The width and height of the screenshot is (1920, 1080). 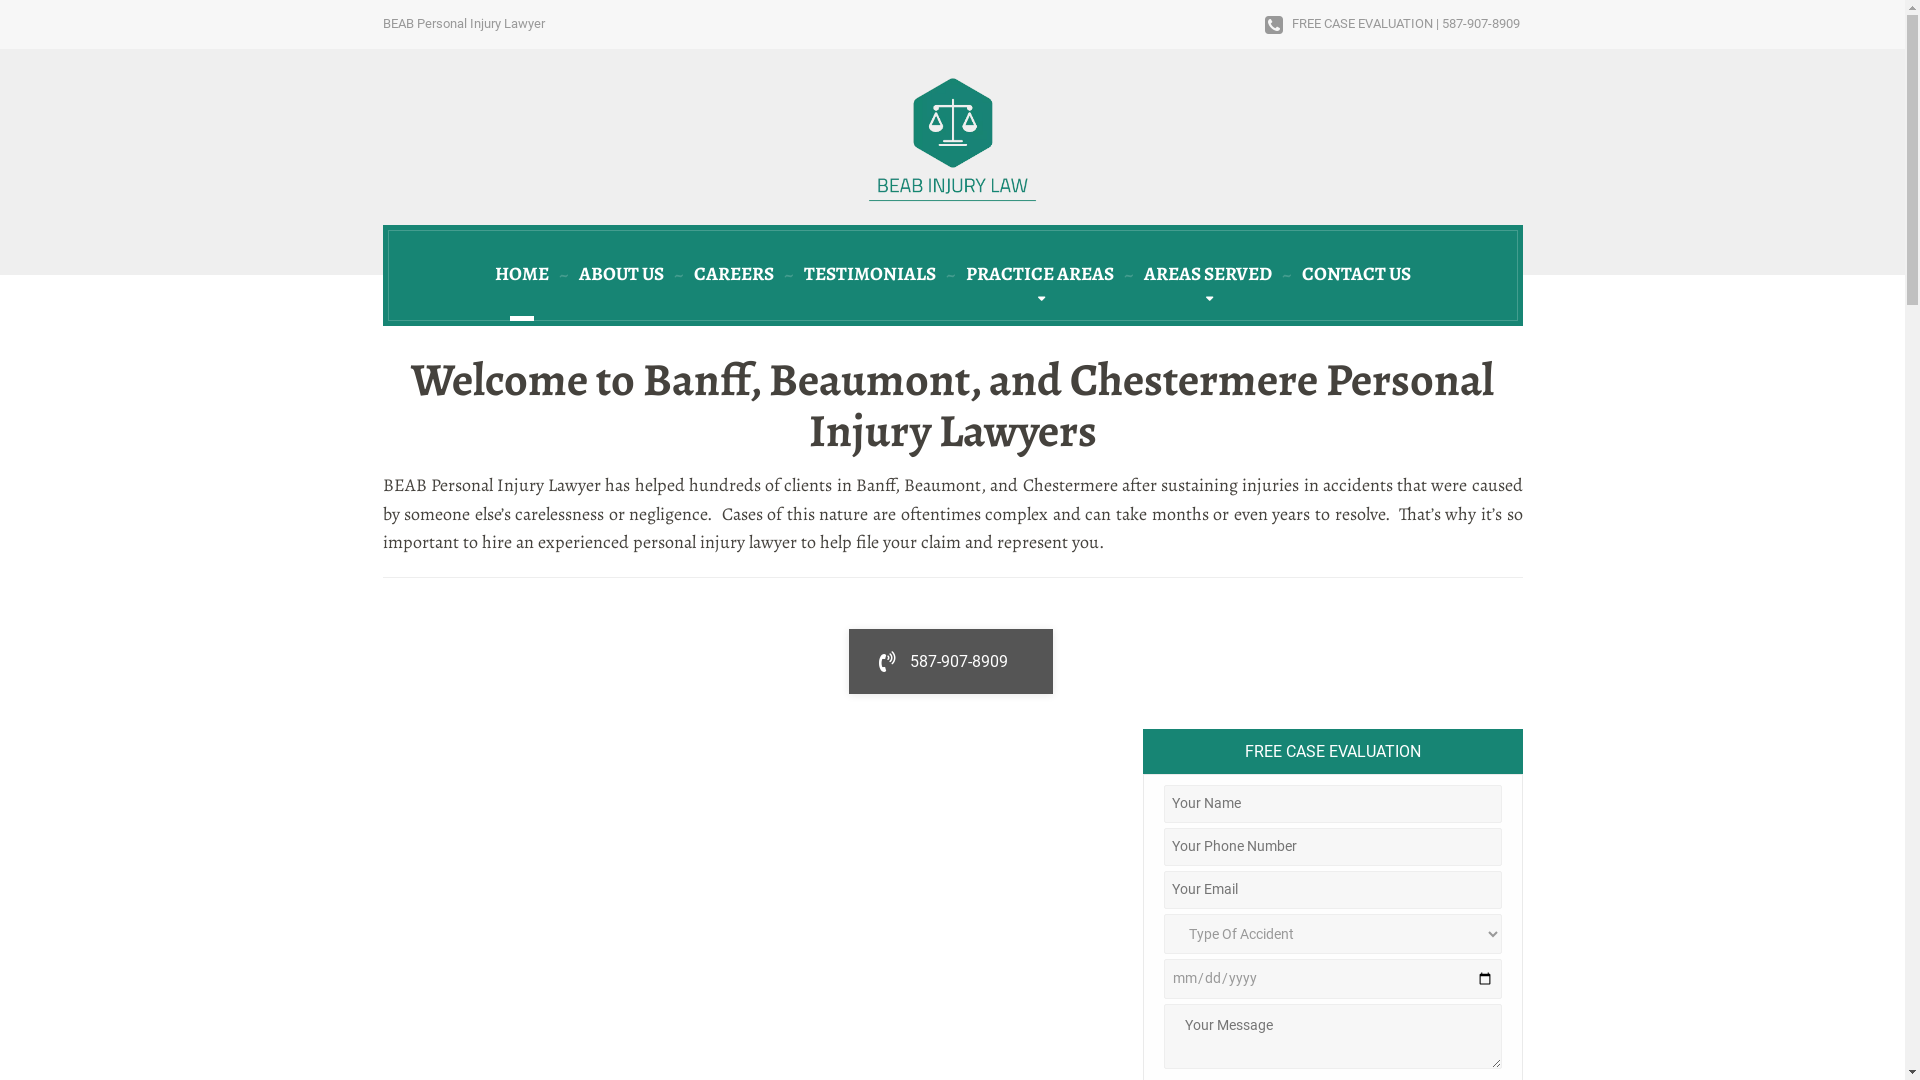 What do you see at coordinates (1393, 24) in the screenshot?
I see `FREE CASE EVALUATION | 587-907-8909` at bounding box center [1393, 24].